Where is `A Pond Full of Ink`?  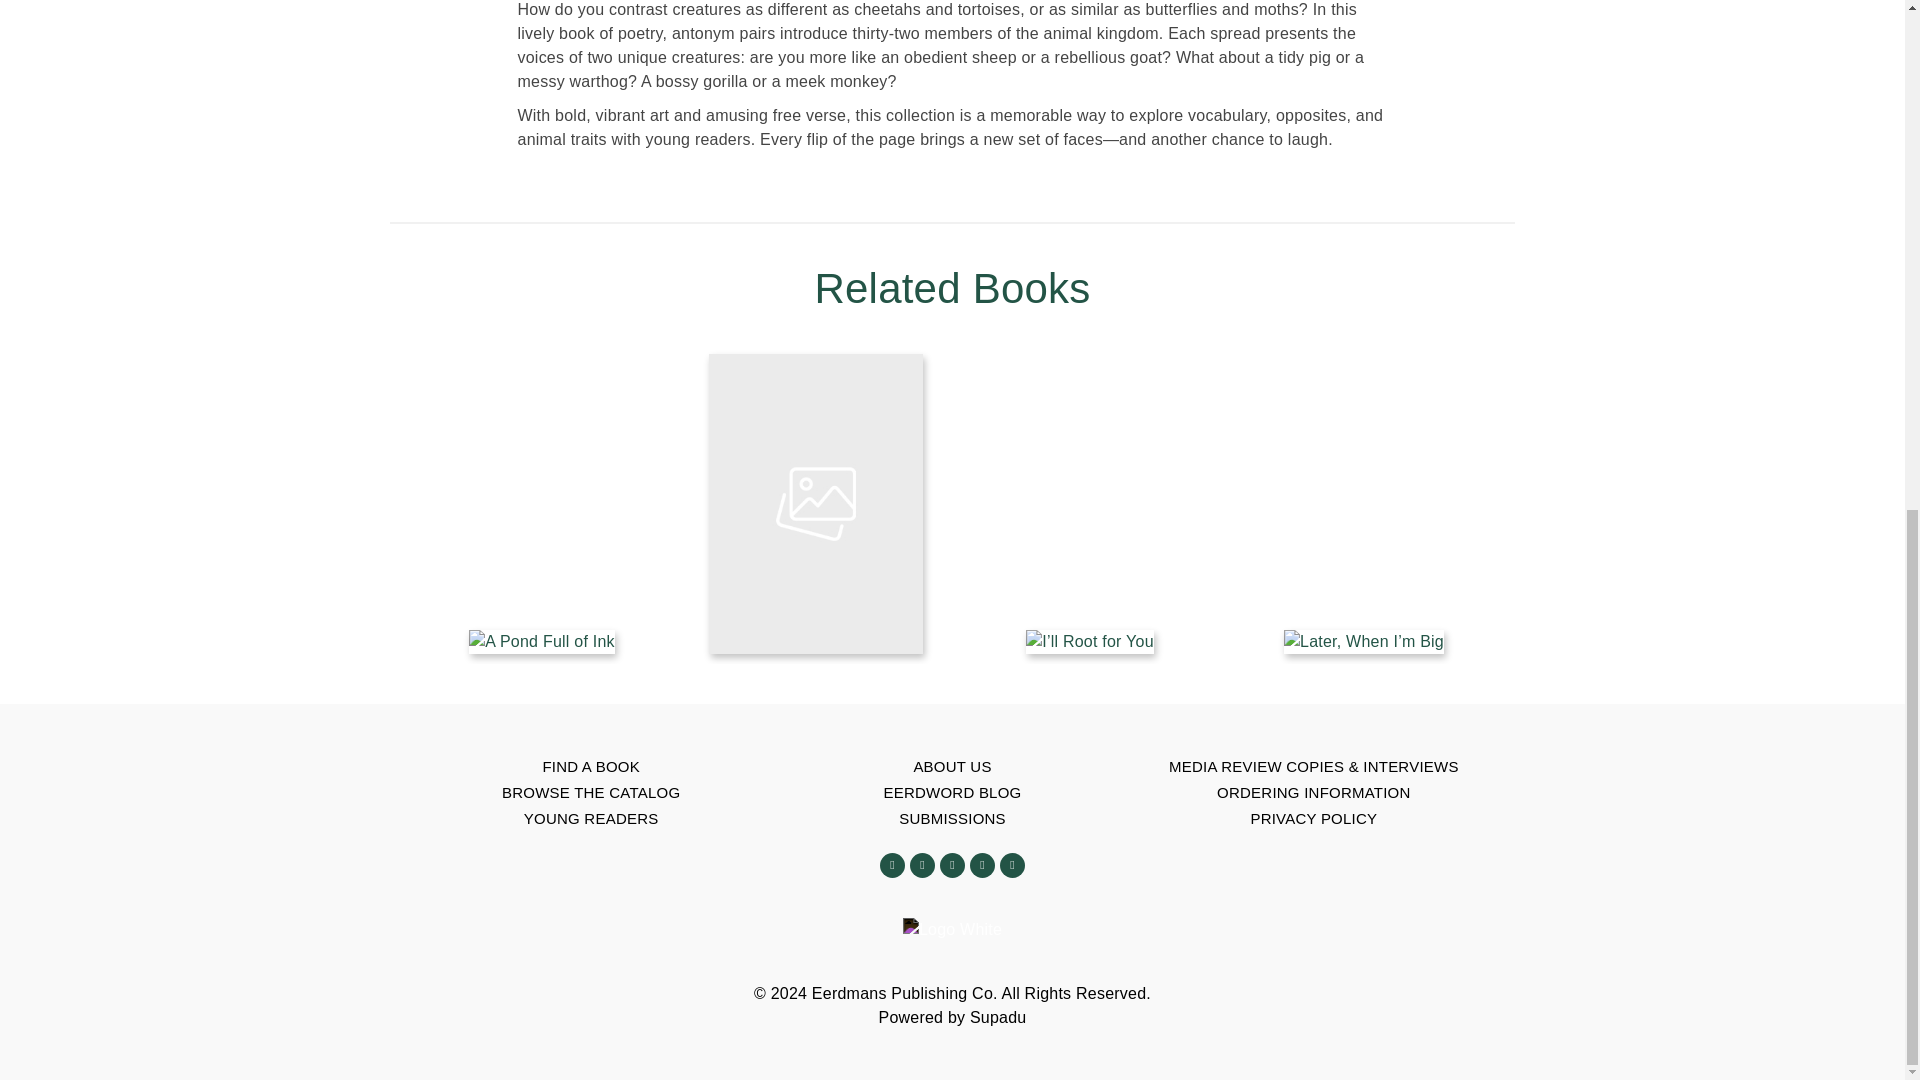 A Pond Full of Ink is located at coordinates (541, 642).